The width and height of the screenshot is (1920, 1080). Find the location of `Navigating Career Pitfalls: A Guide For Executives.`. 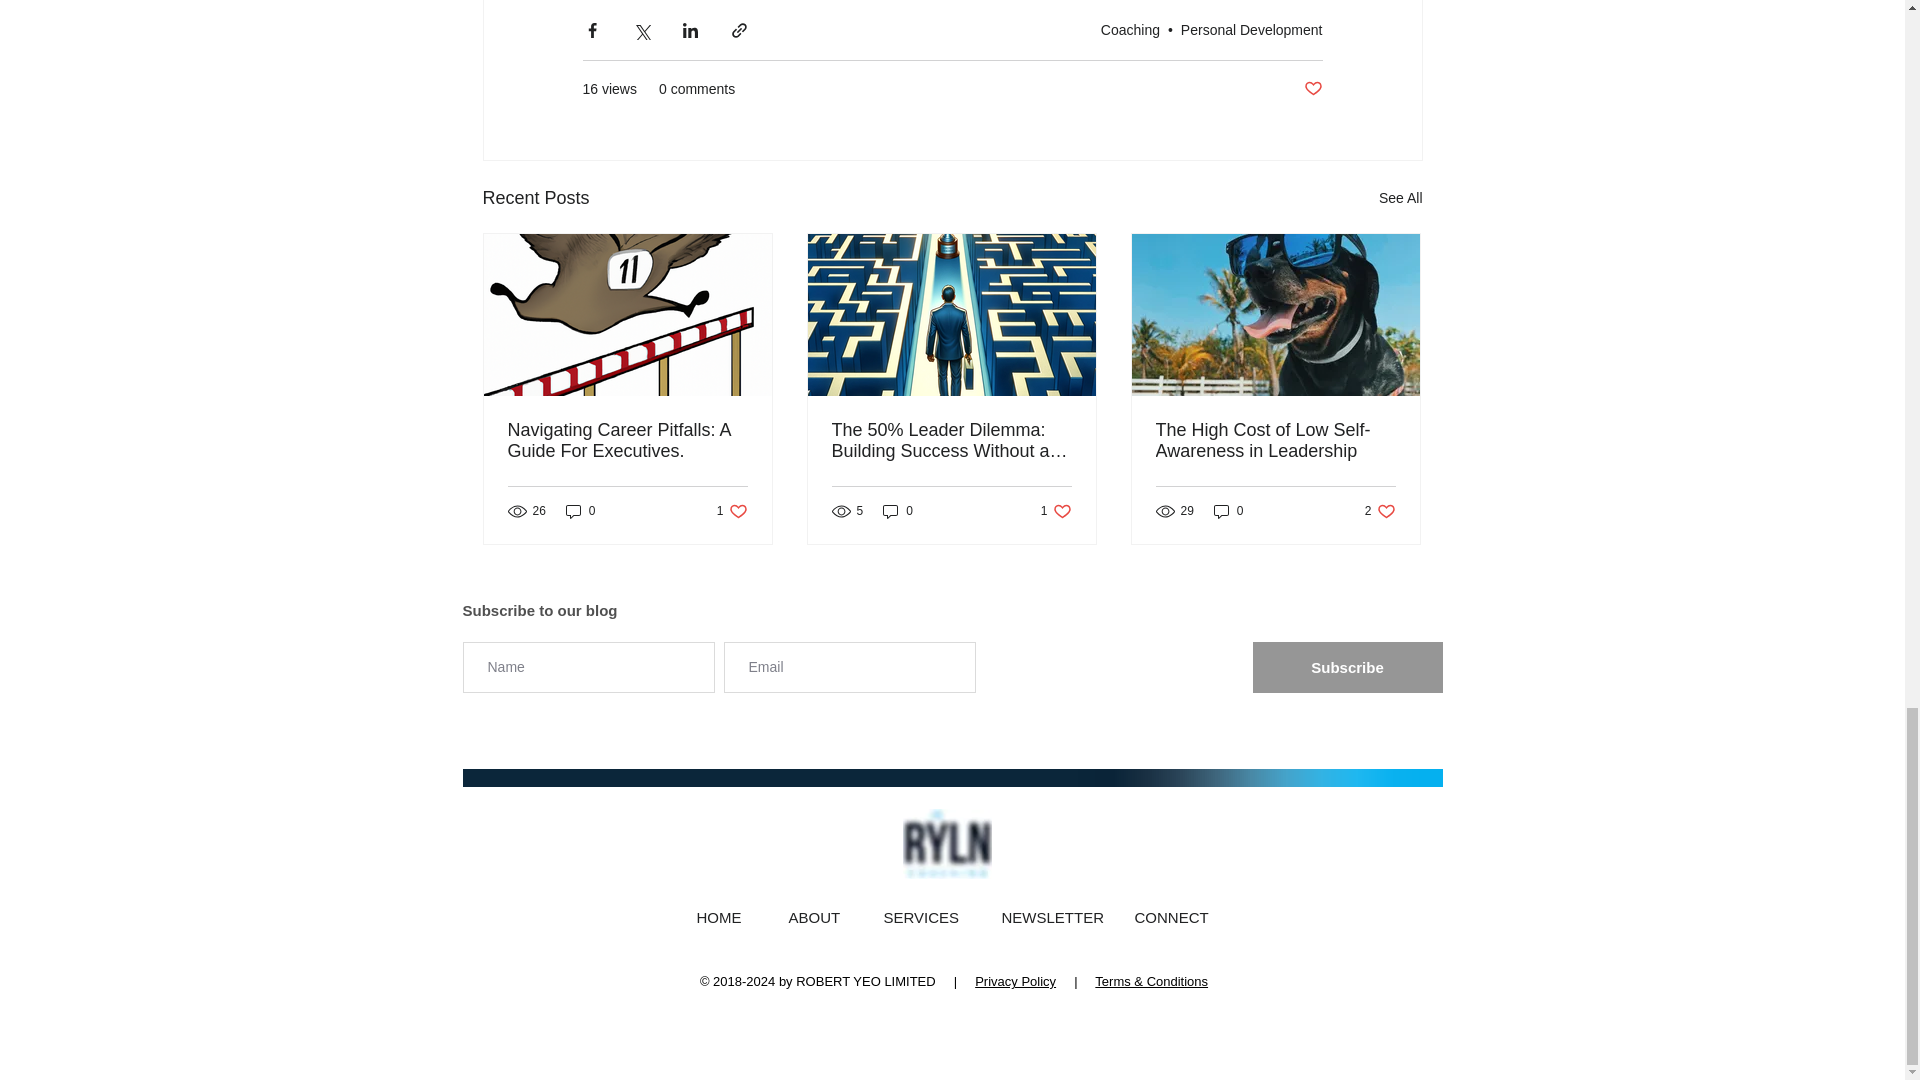

Navigating Career Pitfalls: A Guide For Executives. is located at coordinates (1130, 29).